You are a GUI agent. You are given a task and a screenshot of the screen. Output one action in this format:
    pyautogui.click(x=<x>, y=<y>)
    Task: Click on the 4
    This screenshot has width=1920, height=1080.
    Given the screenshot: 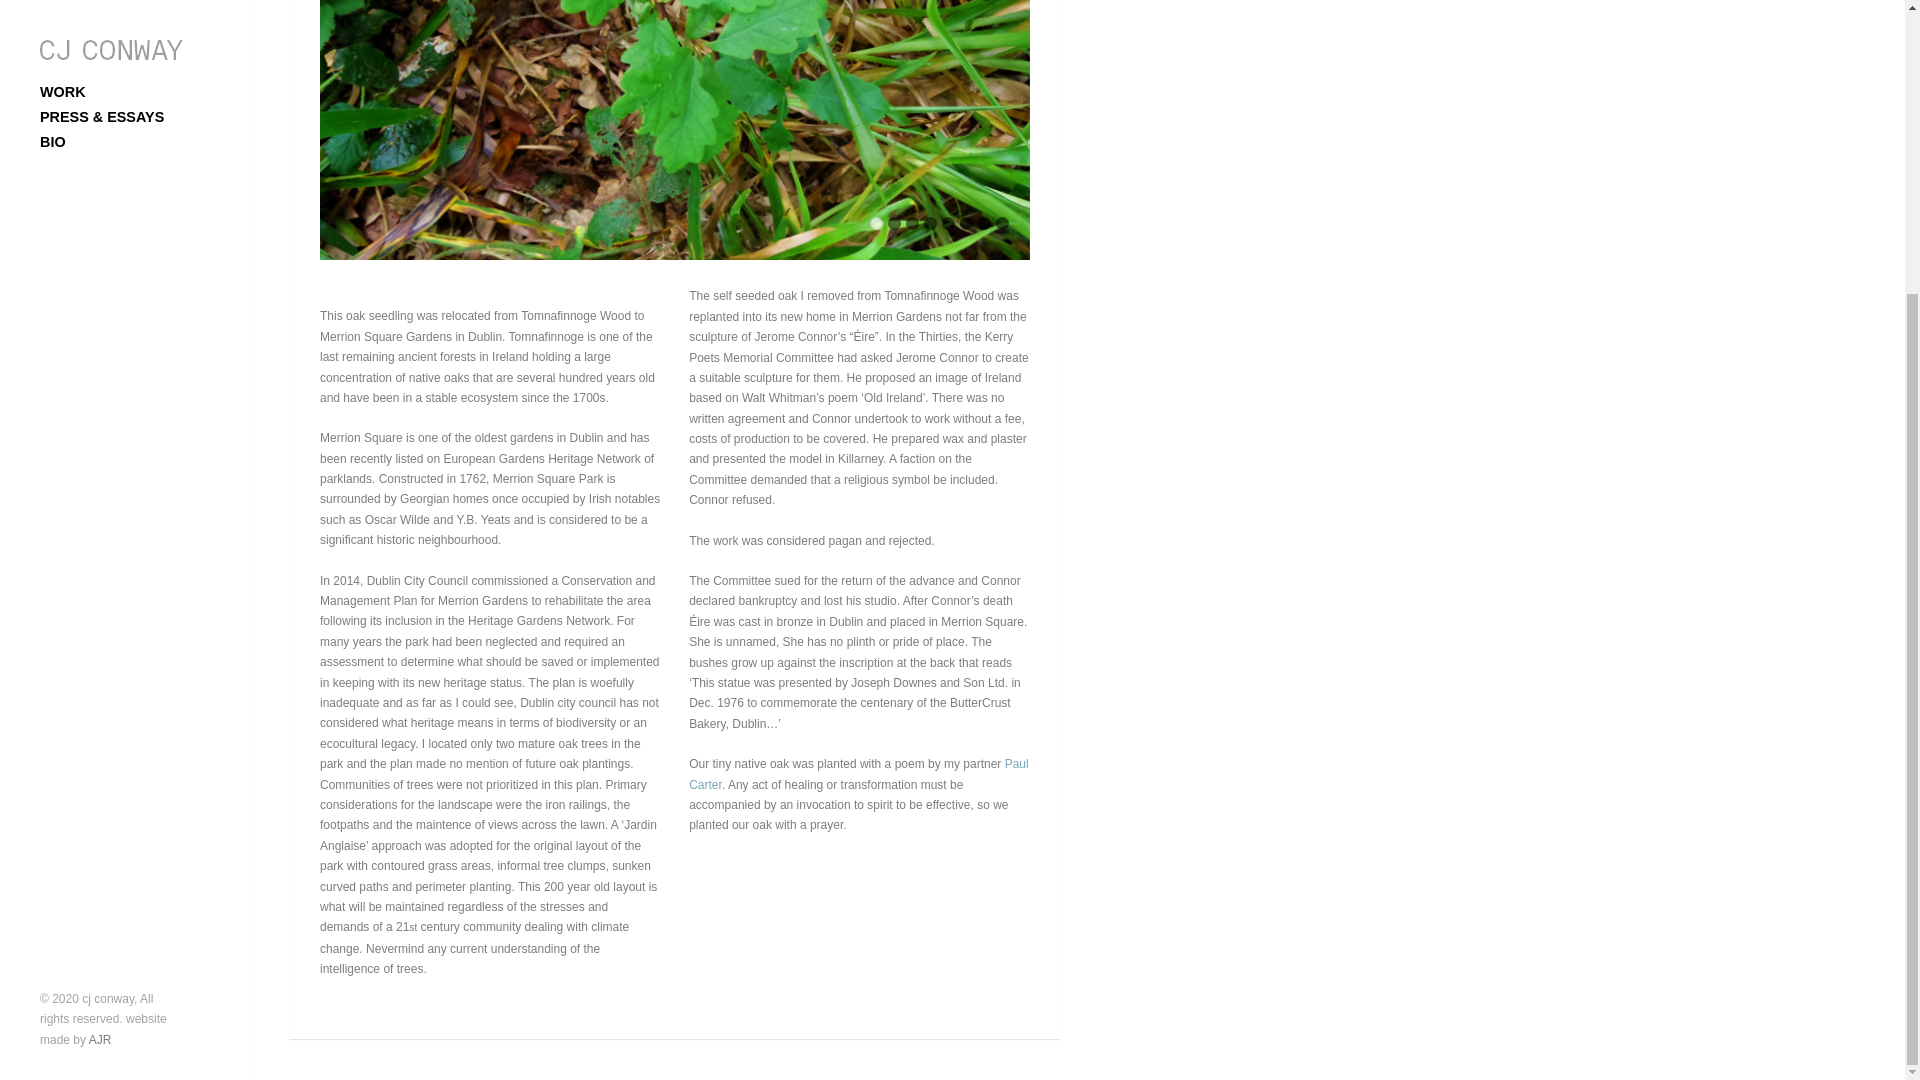 What is the action you would take?
    pyautogui.click(x=930, y=224)
    